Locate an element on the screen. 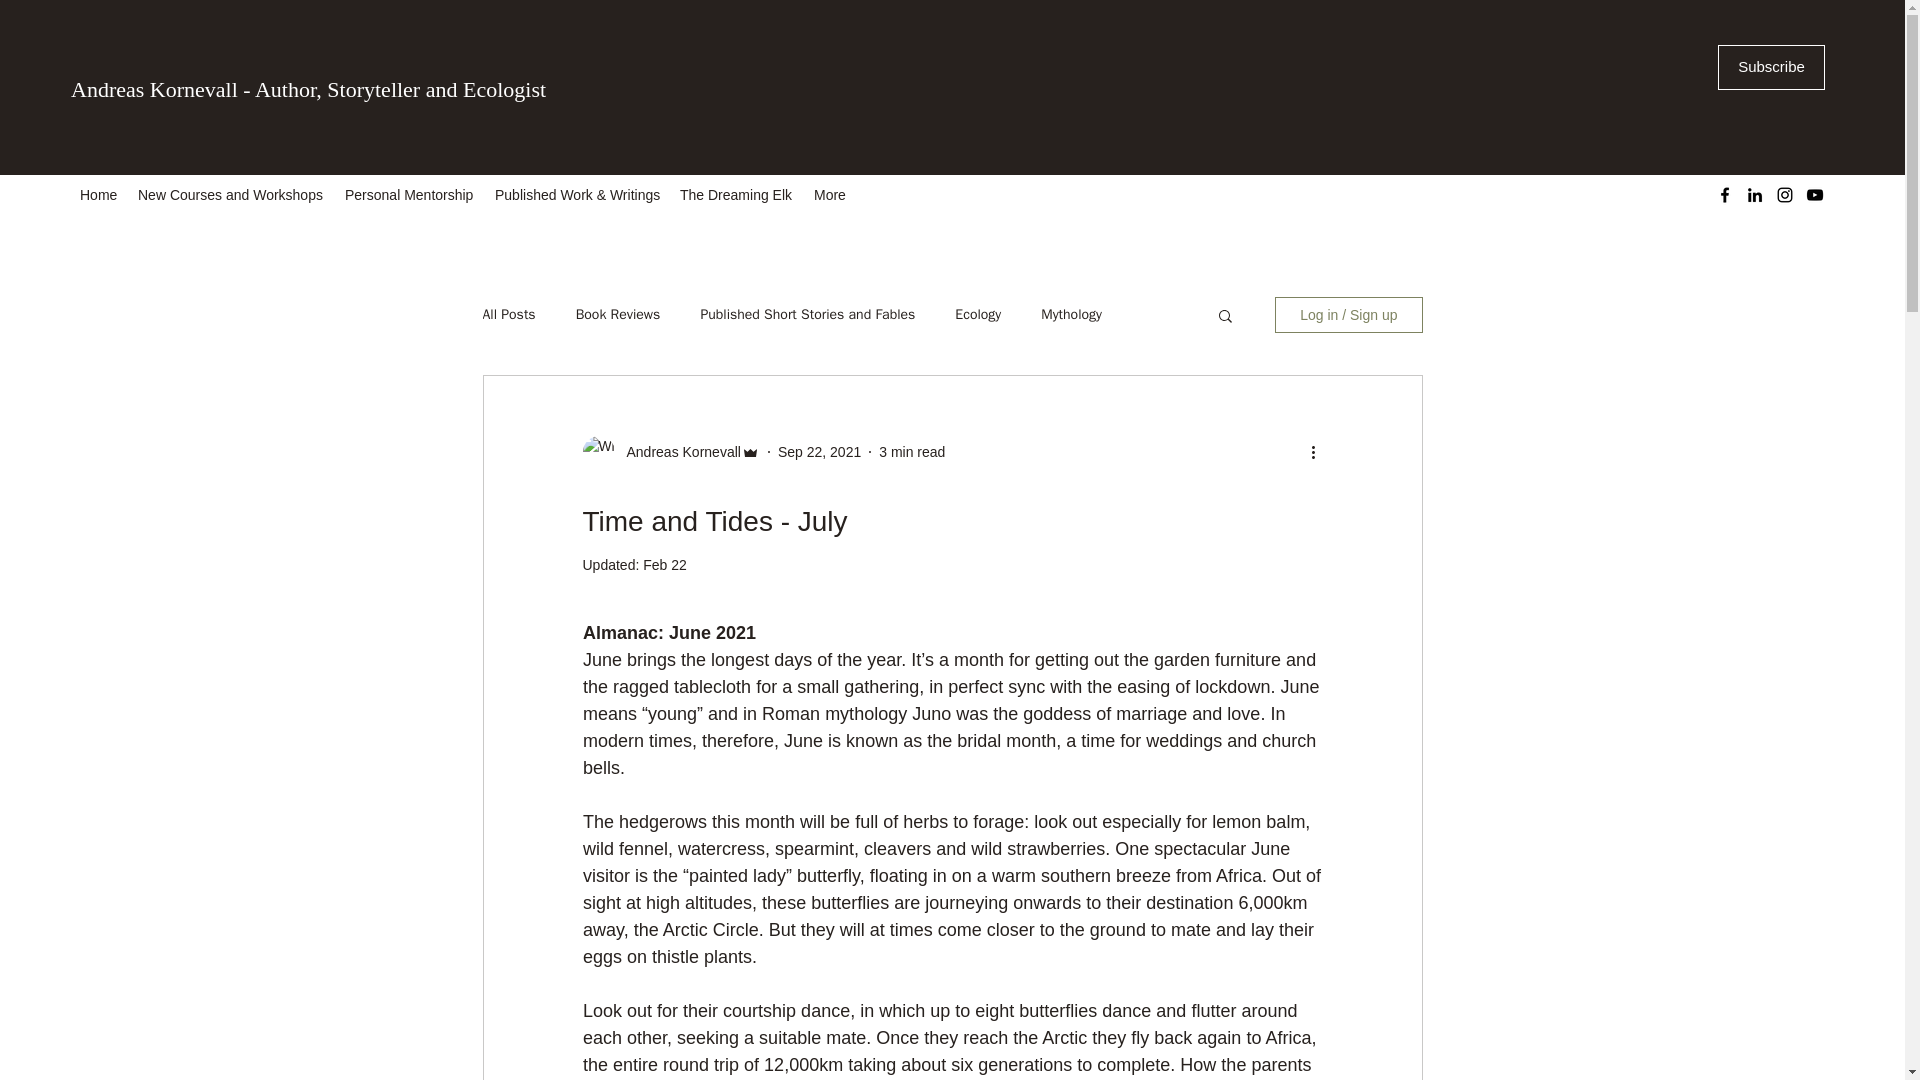 The width and height of the screenshot is (1920, 1080). The Dreaming Elk is located at coordinates (737, 194).